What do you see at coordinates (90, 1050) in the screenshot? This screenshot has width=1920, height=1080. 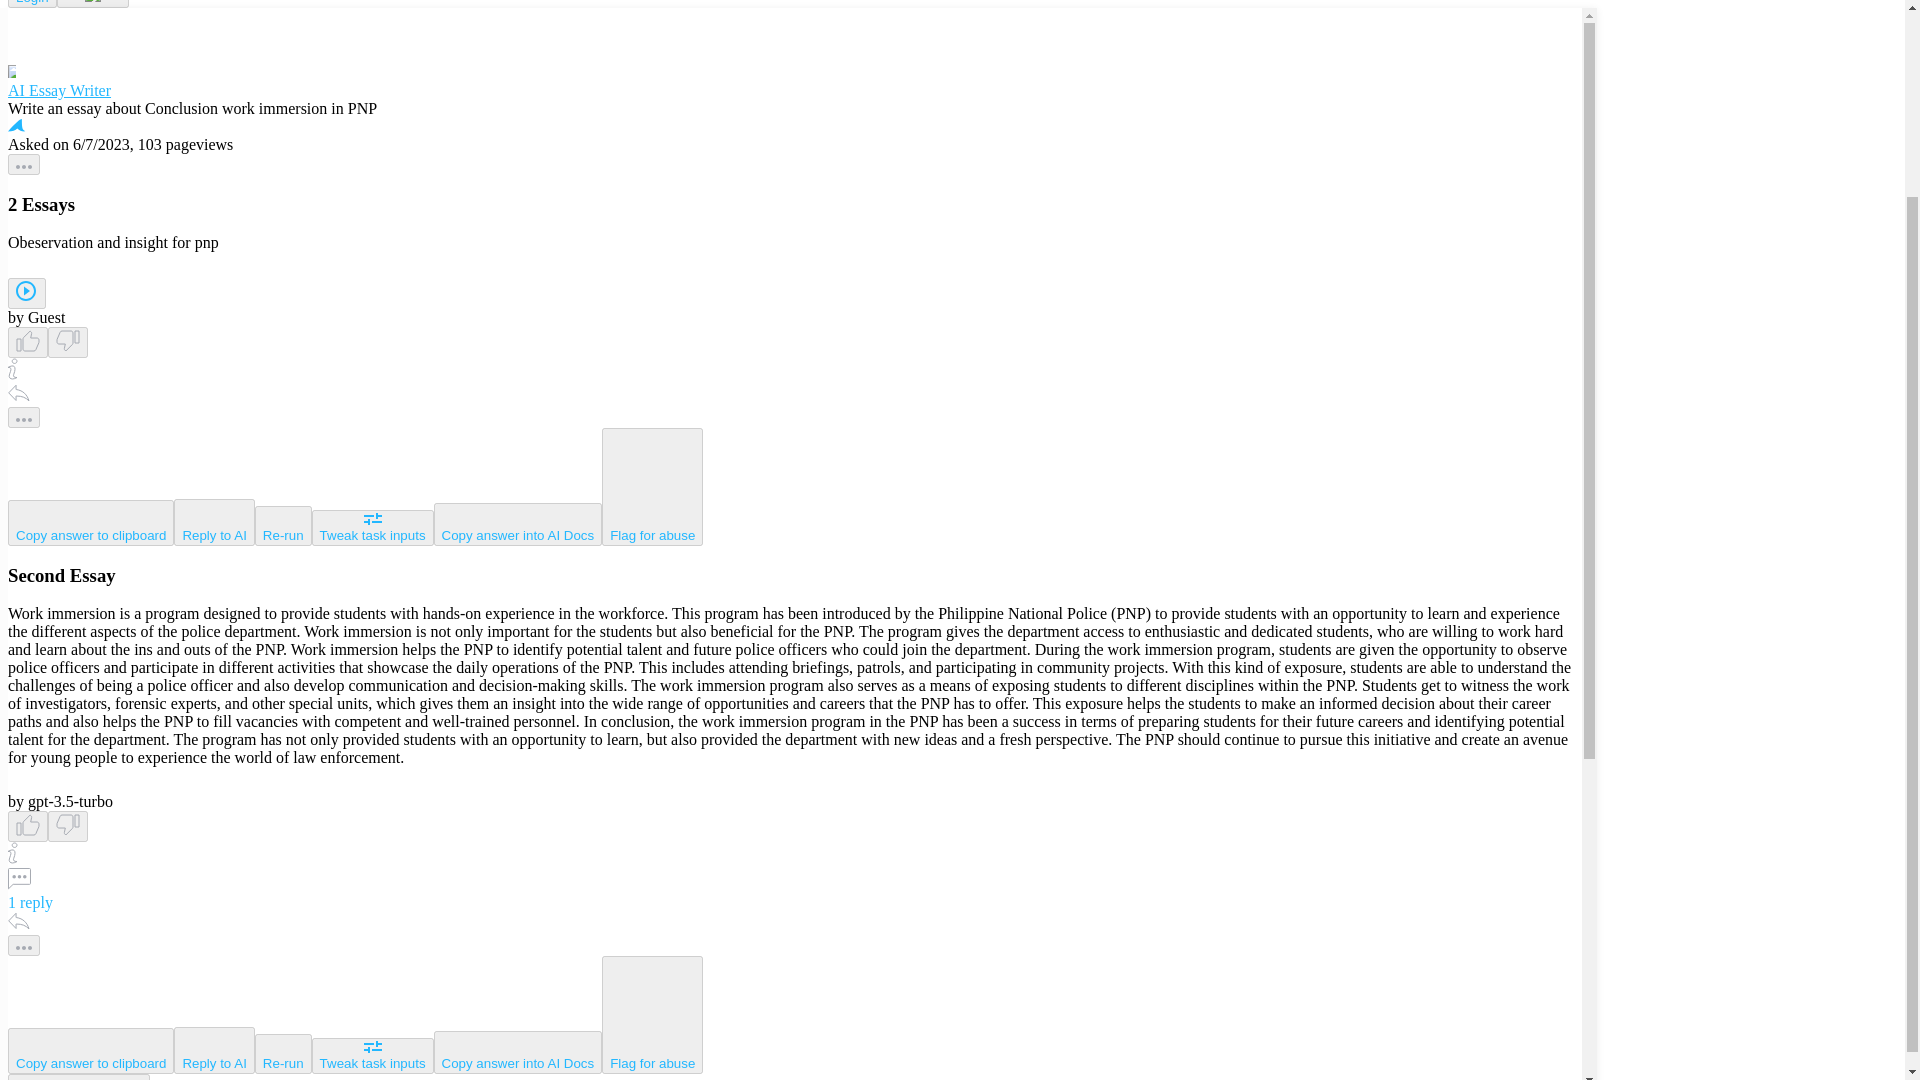 I see `Copy answer to clipboard` at bounding box center [90, 1050].